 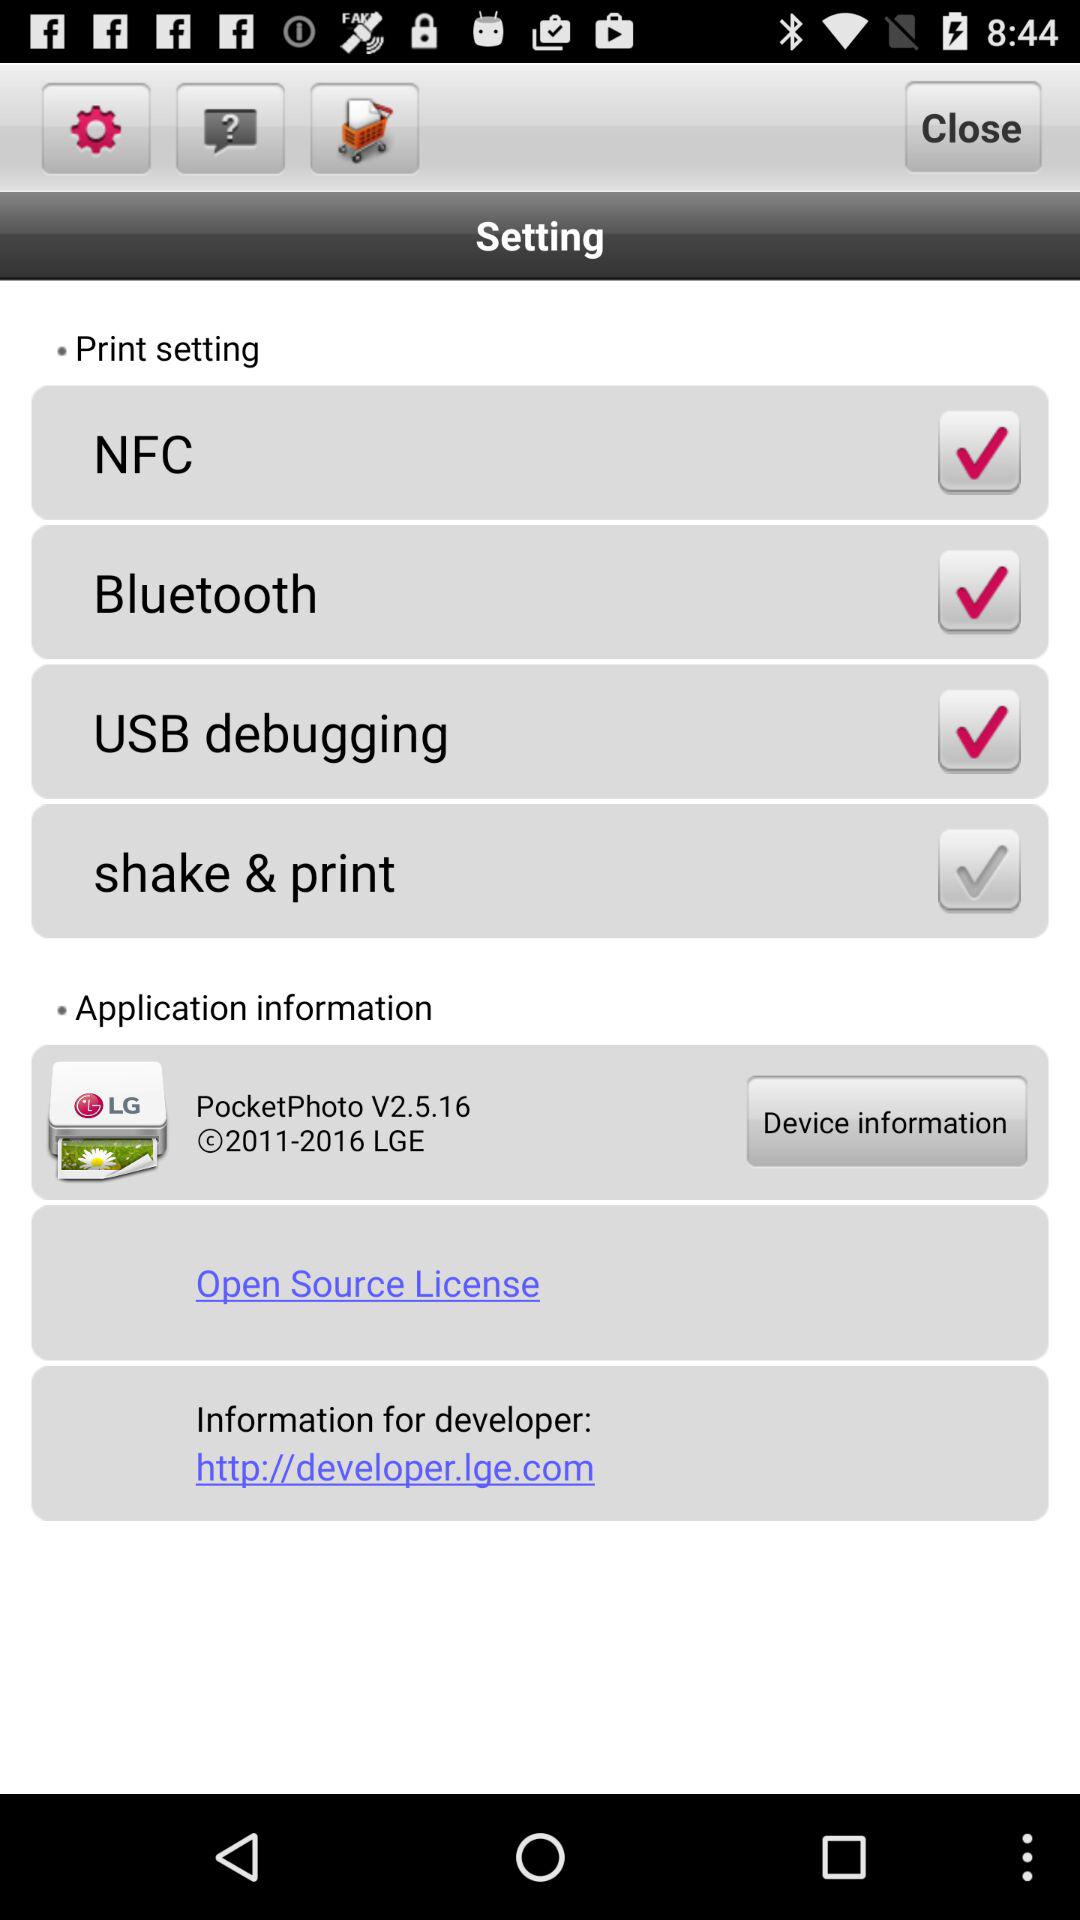 What do you see at coordinates (362, 127) in the screenshot?
I see `turn off the icon next to close` at bounding box center [362, 127].